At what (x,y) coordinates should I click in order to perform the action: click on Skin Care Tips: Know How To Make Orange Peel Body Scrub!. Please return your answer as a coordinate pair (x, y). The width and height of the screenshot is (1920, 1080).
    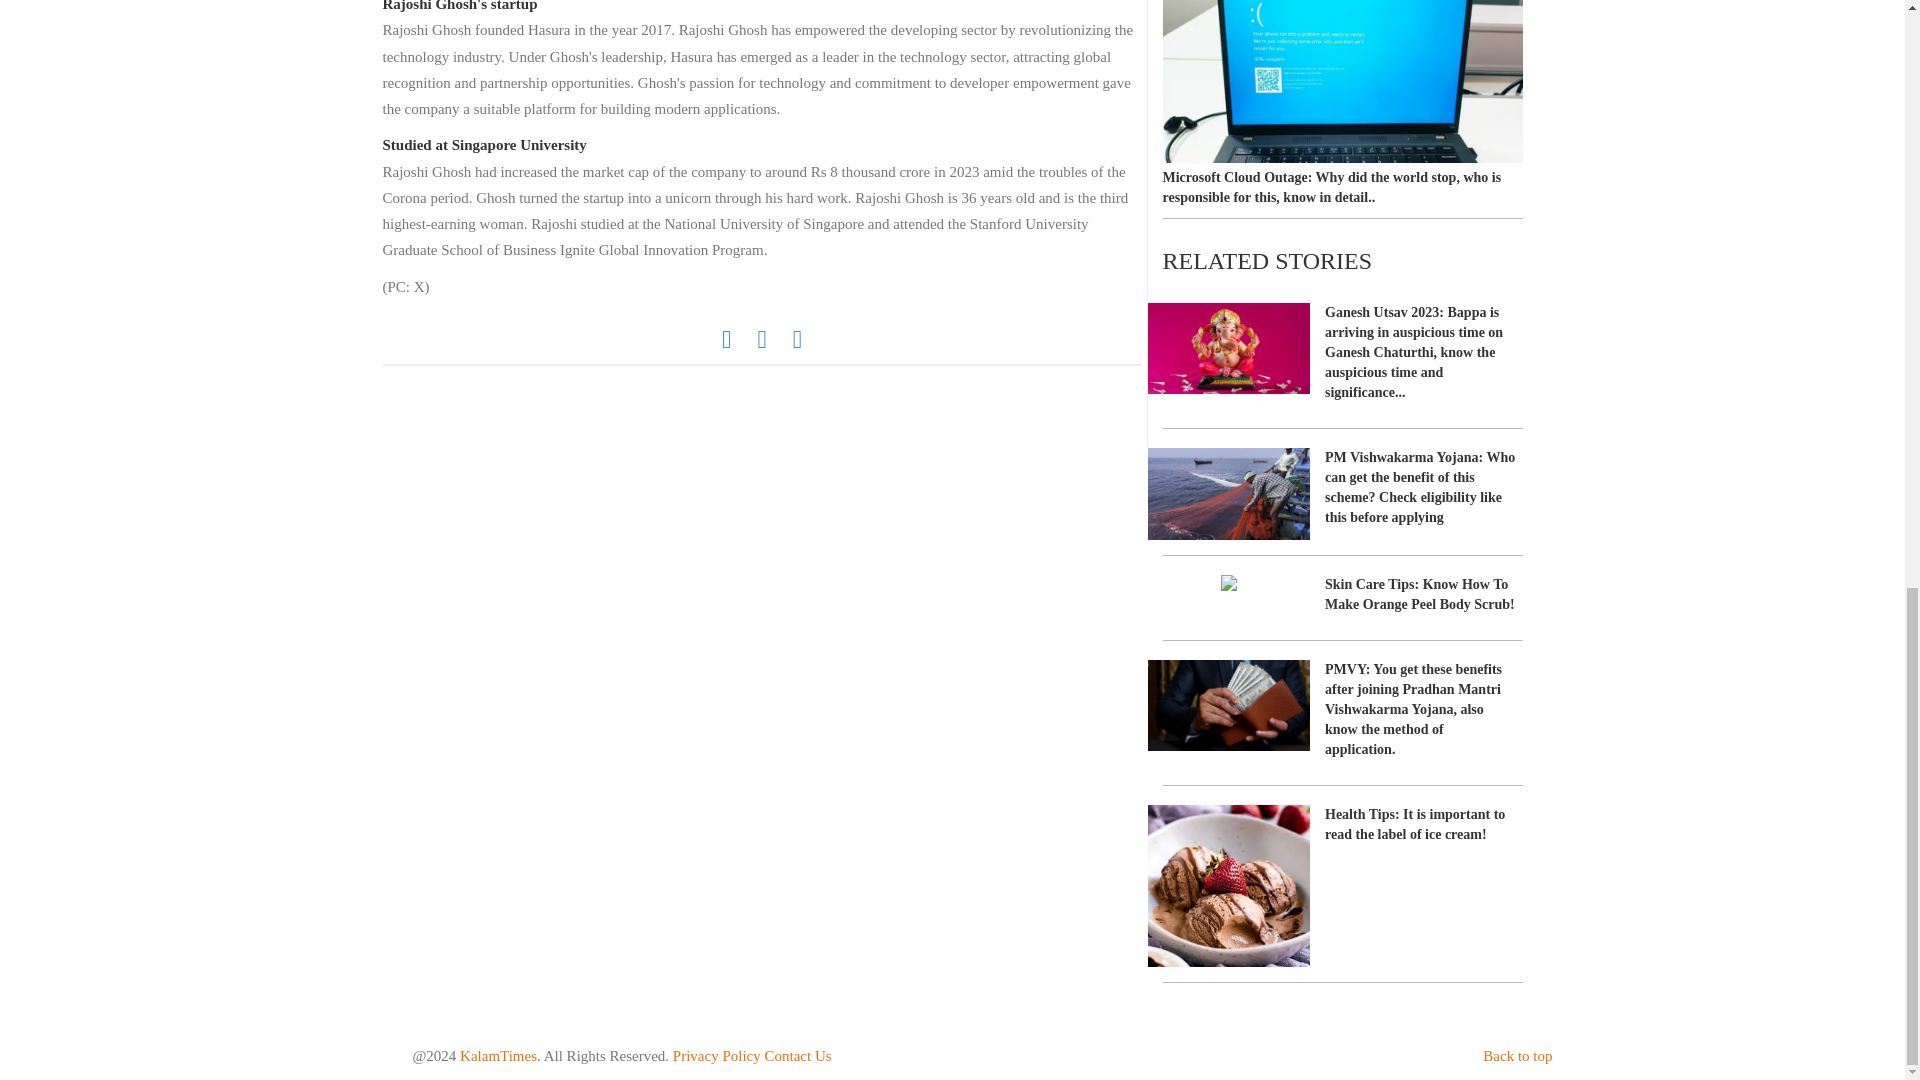
    Looking at the image, I should click on (1342, 600).